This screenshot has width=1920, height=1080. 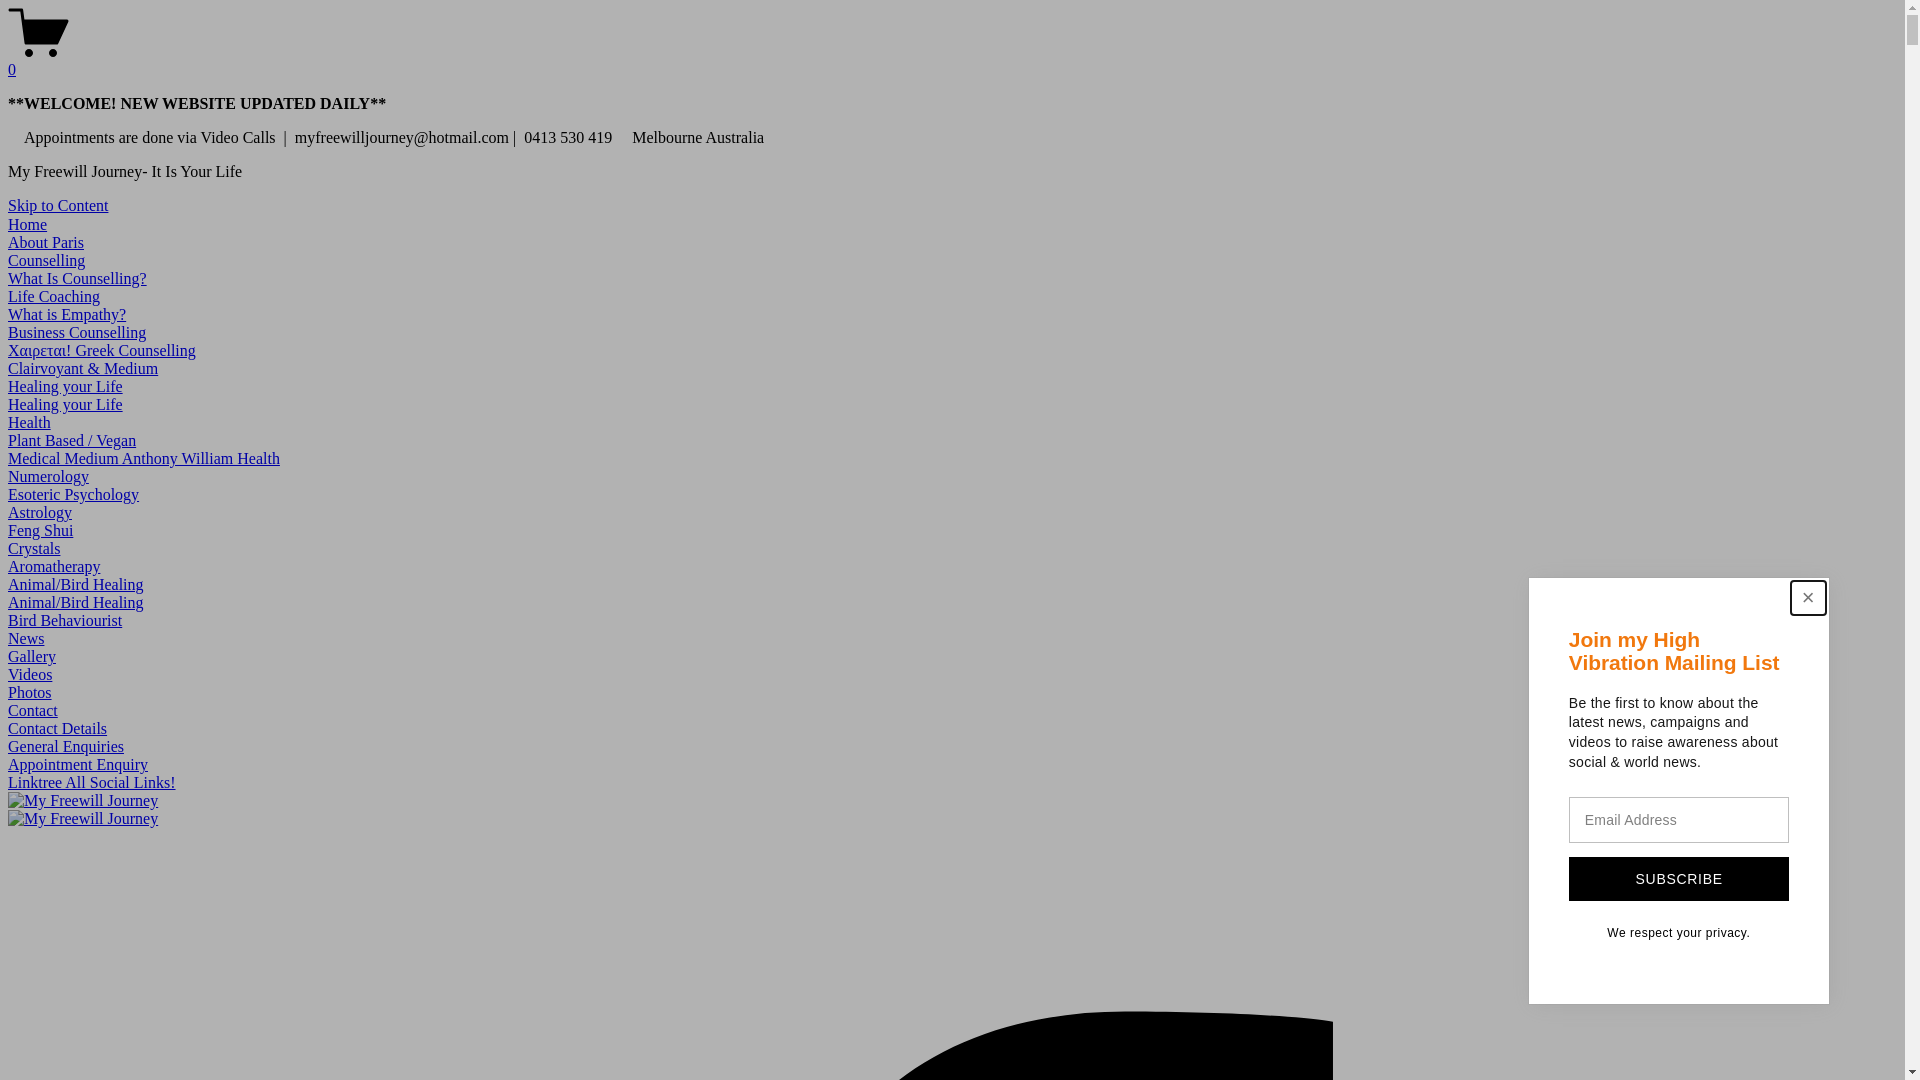 I want to click on Medical Medium Anthony William Health, so click(x=144, y=458).